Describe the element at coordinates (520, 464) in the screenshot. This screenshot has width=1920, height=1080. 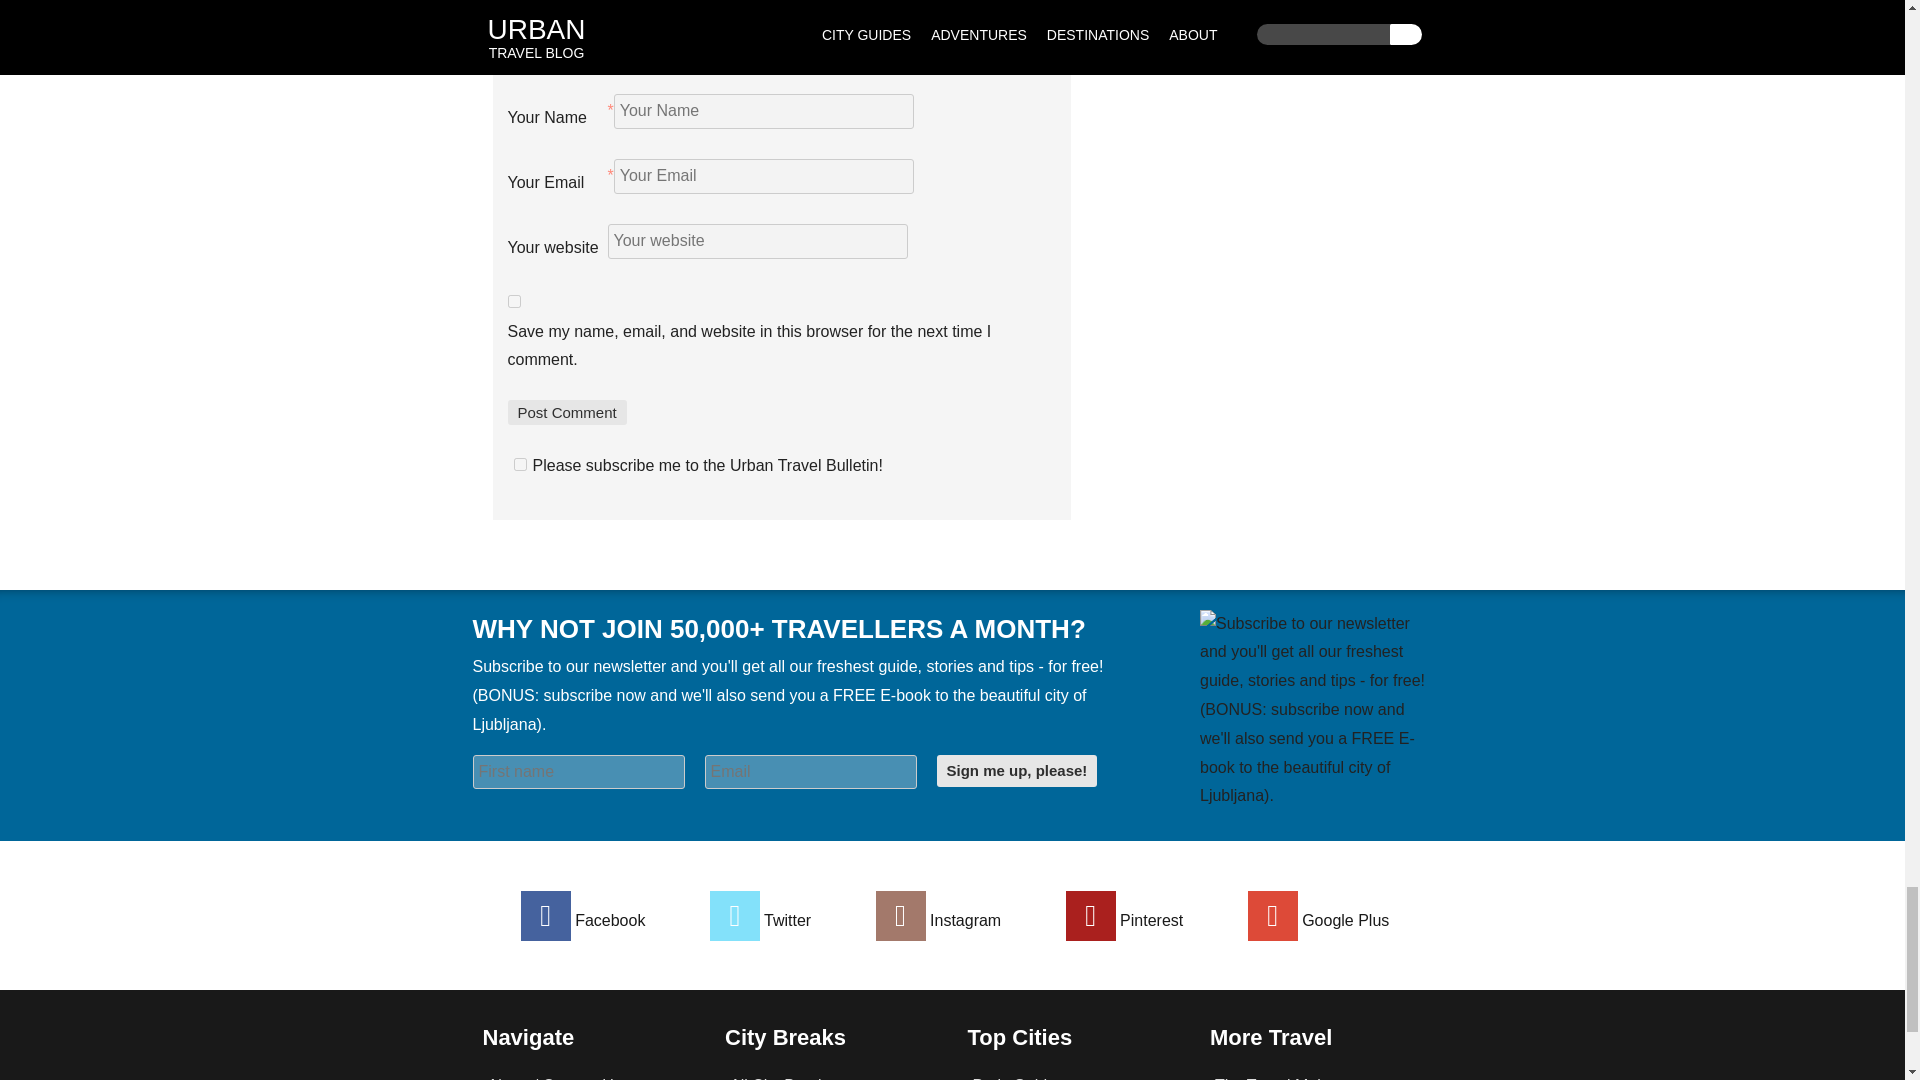
I see `1` at that location.